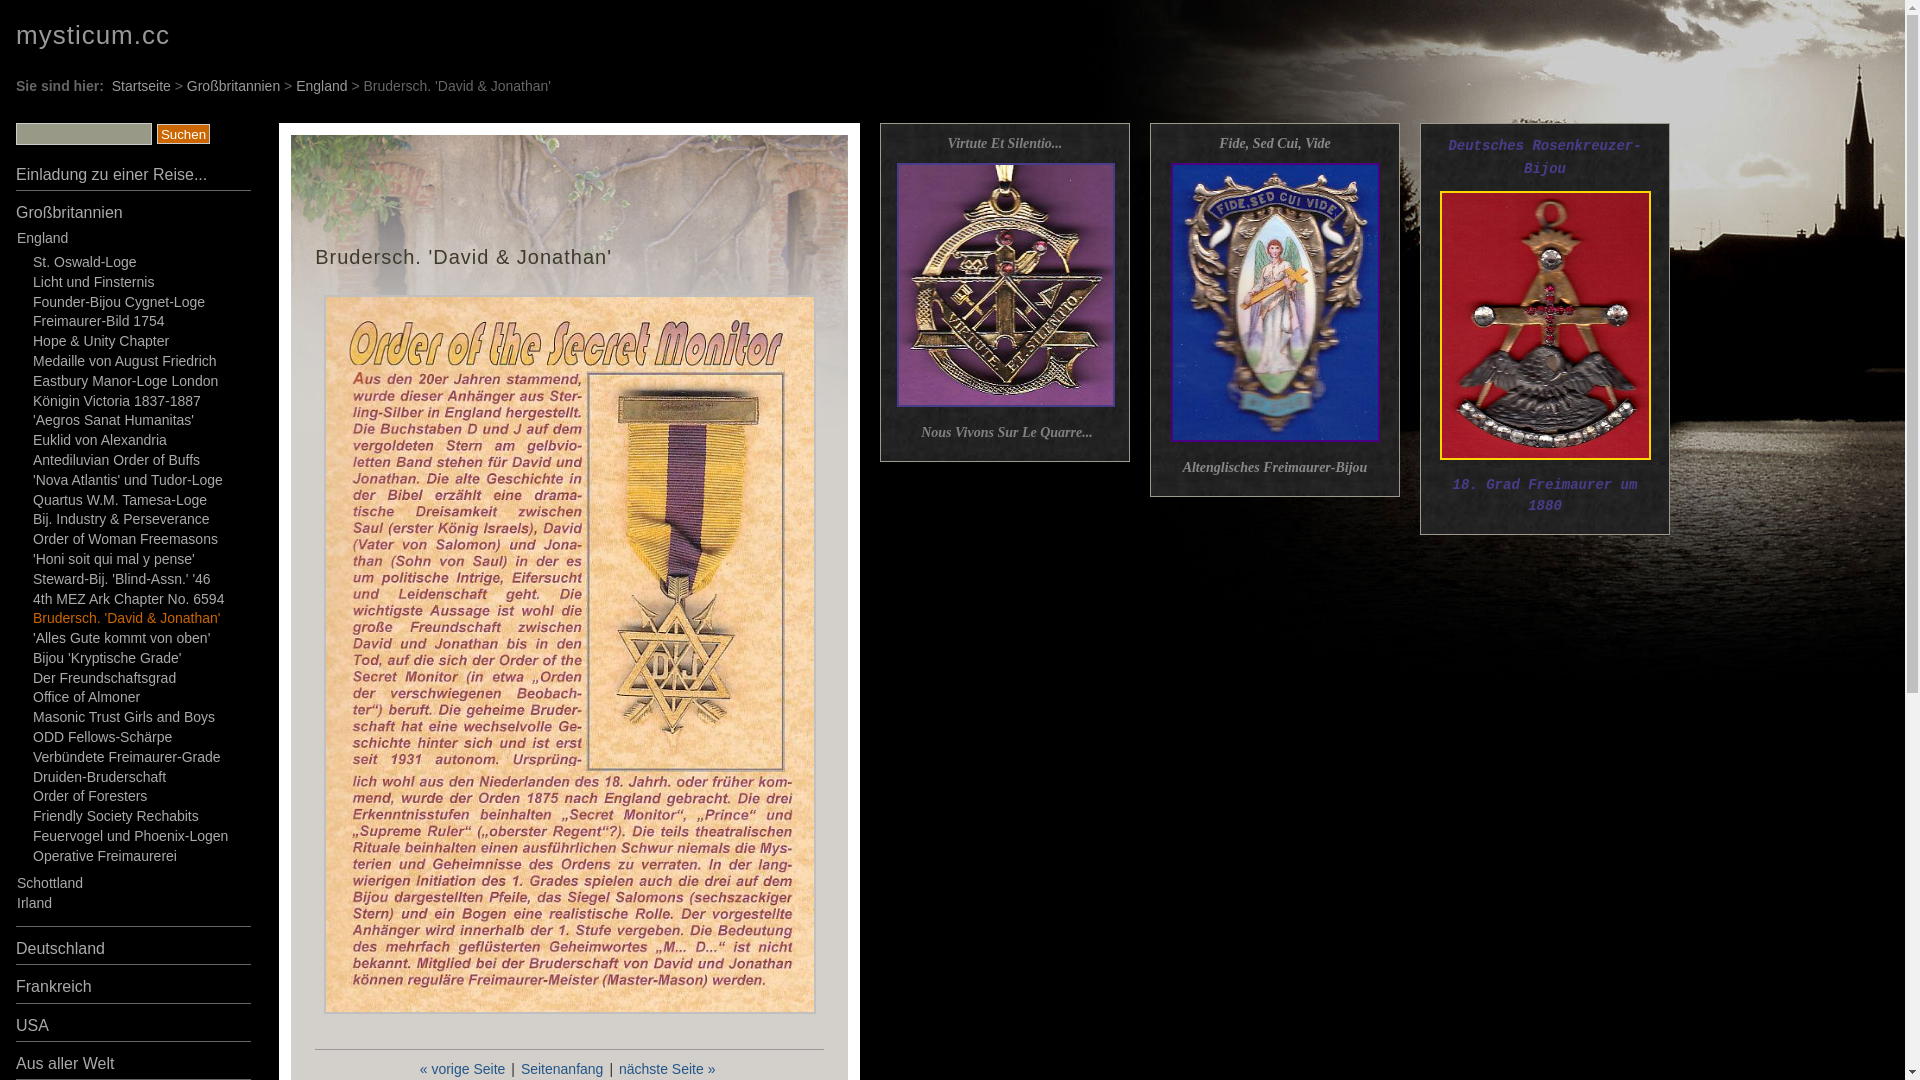 This screenshot has width=1920, height=1080. I want to click on Freimaurer-Bild 1754, so click(99, 321).